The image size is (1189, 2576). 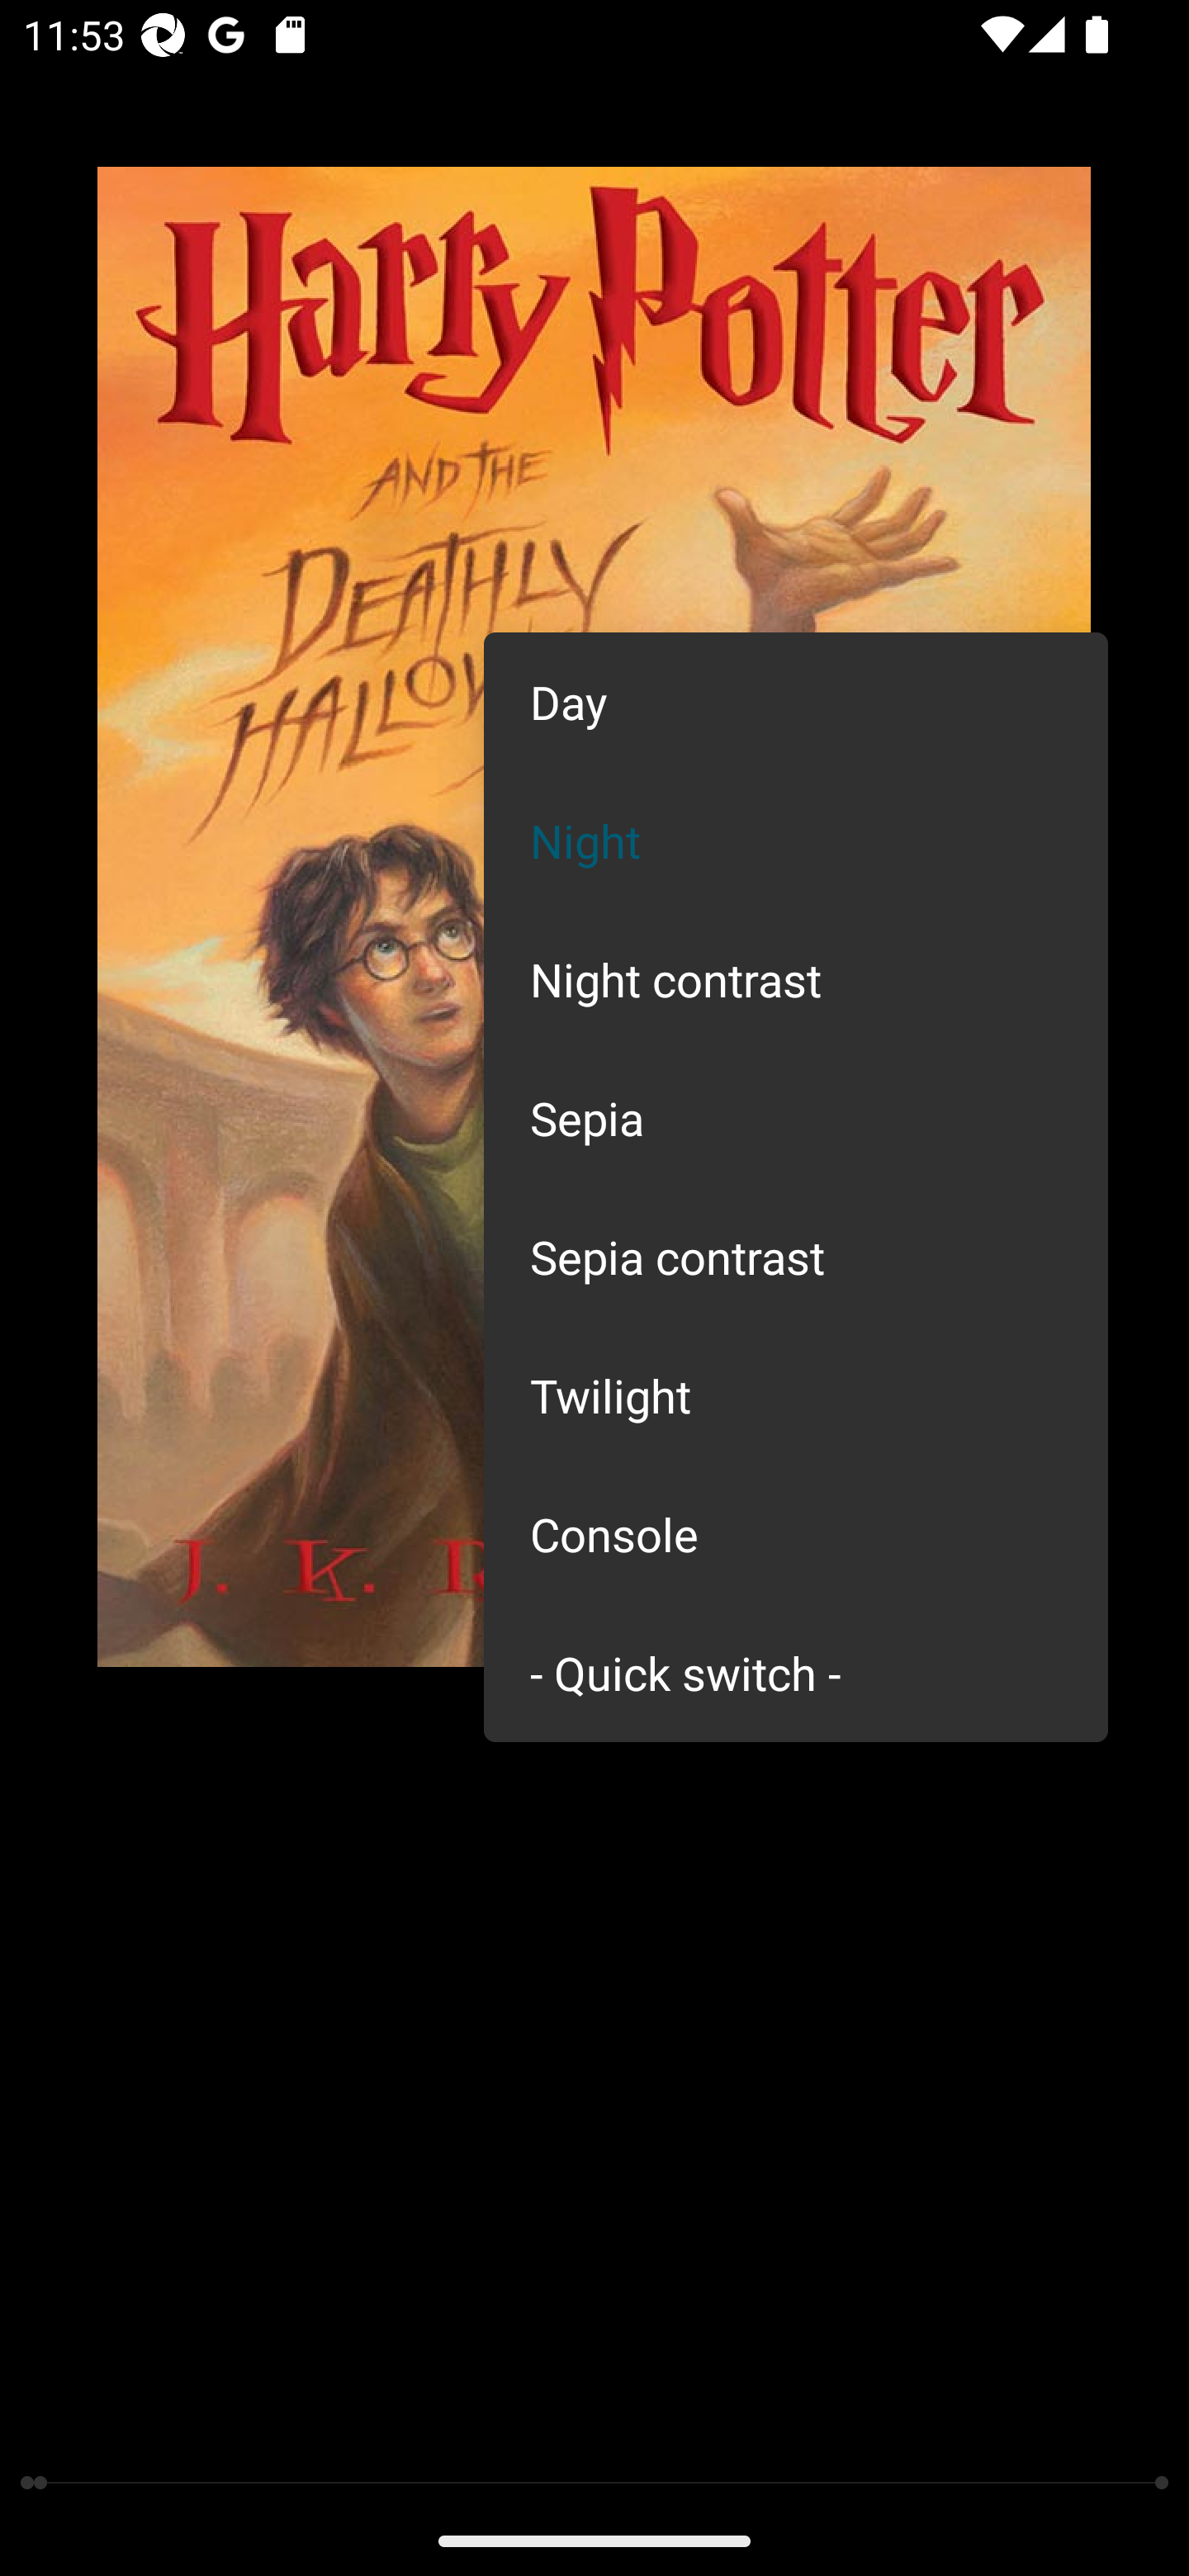 I want to click on Night, so click(x=796, y=839).